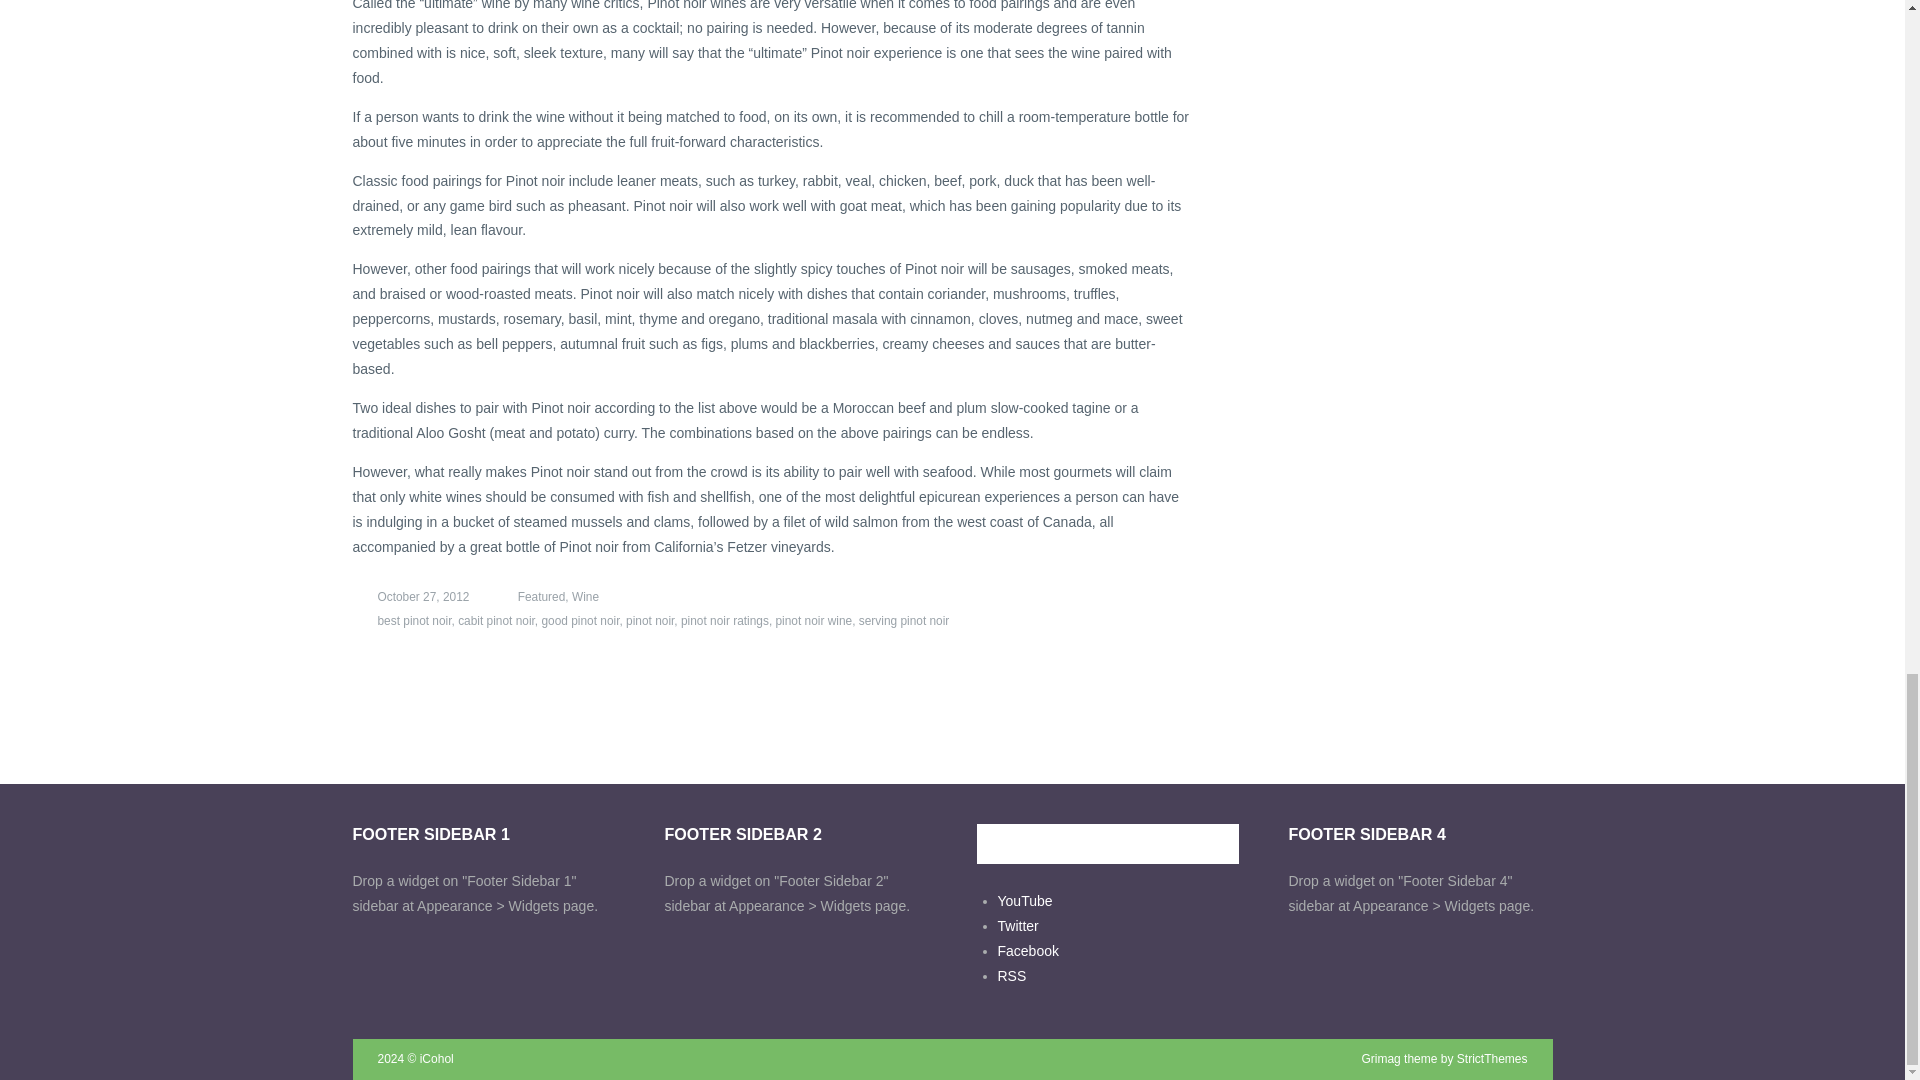  Describe the element at coordinates (725, 620) in the screenshot. I see `pinot noir ratings` at that location.